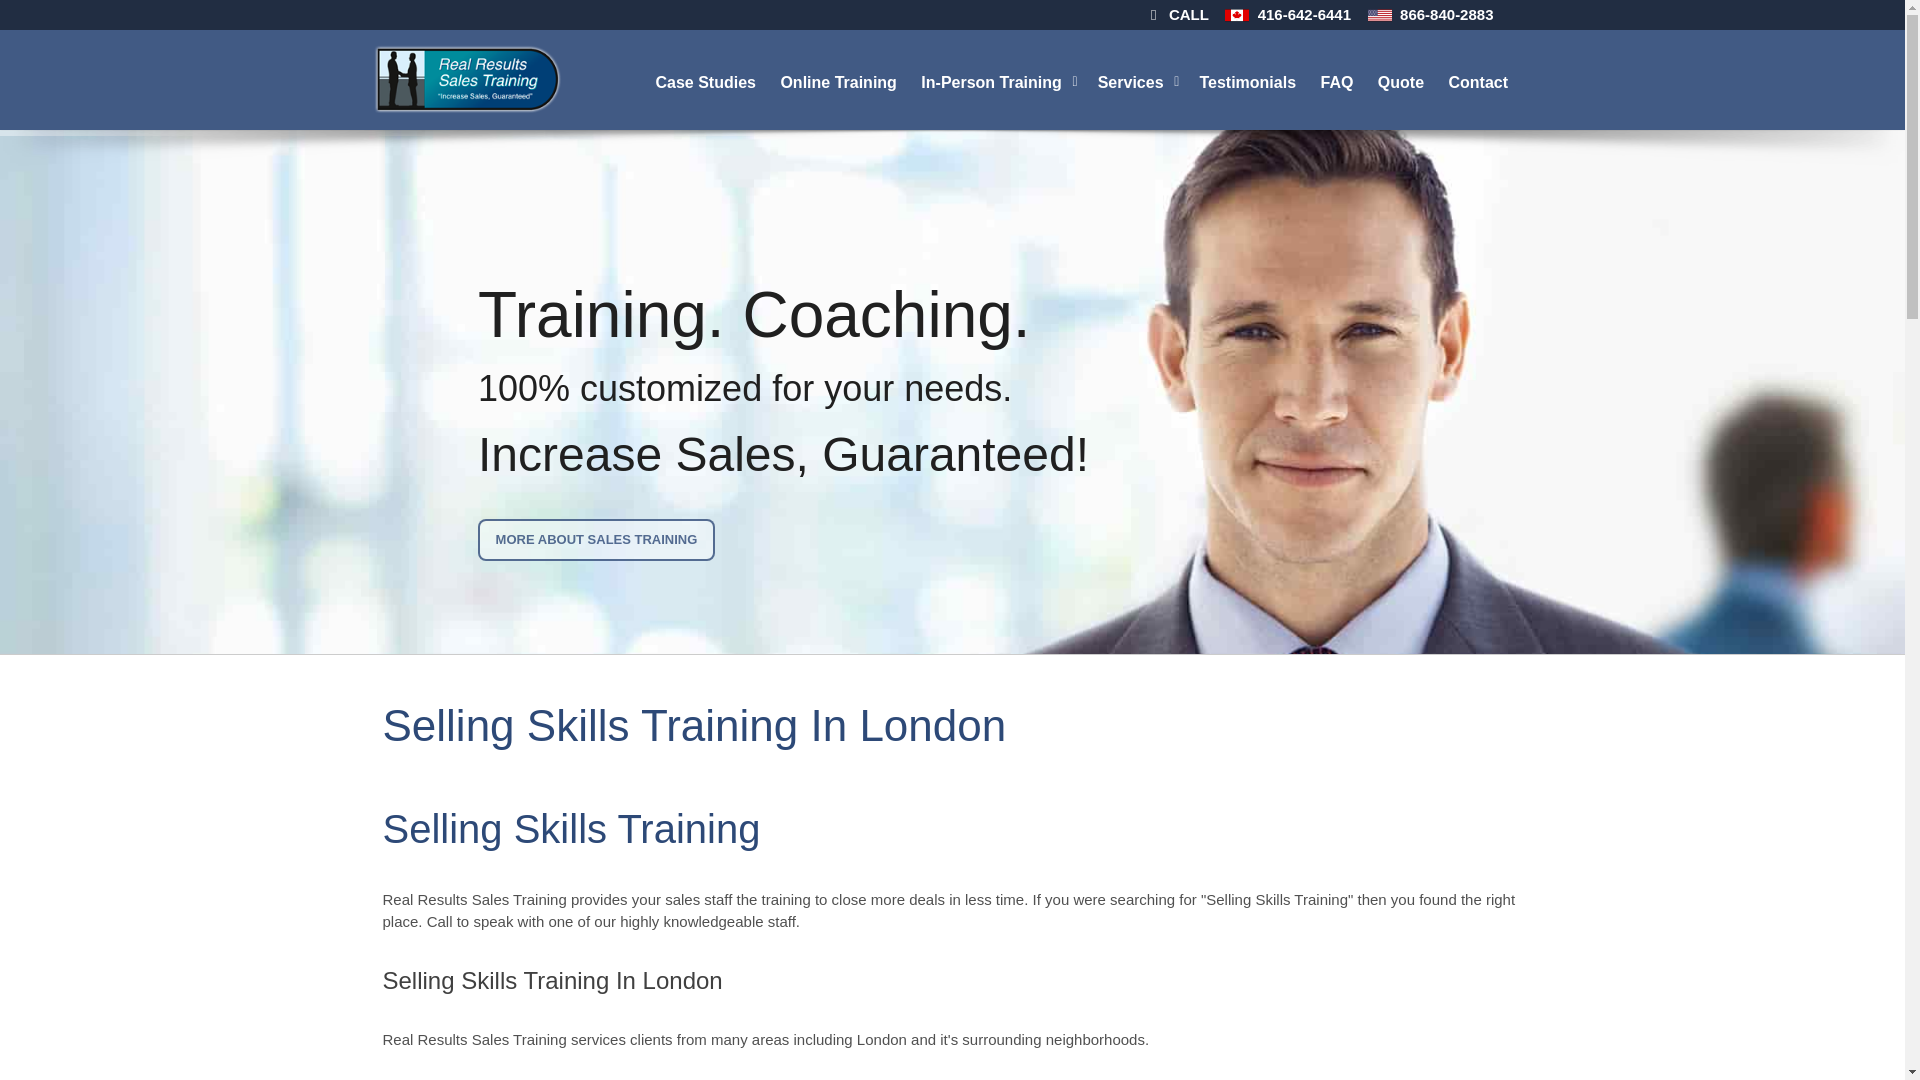 The height and width of the screenshot is (1080, 1920). Describe the element at coordinates (840, 80) in the screenshot. I see `Online Training ` at that location.